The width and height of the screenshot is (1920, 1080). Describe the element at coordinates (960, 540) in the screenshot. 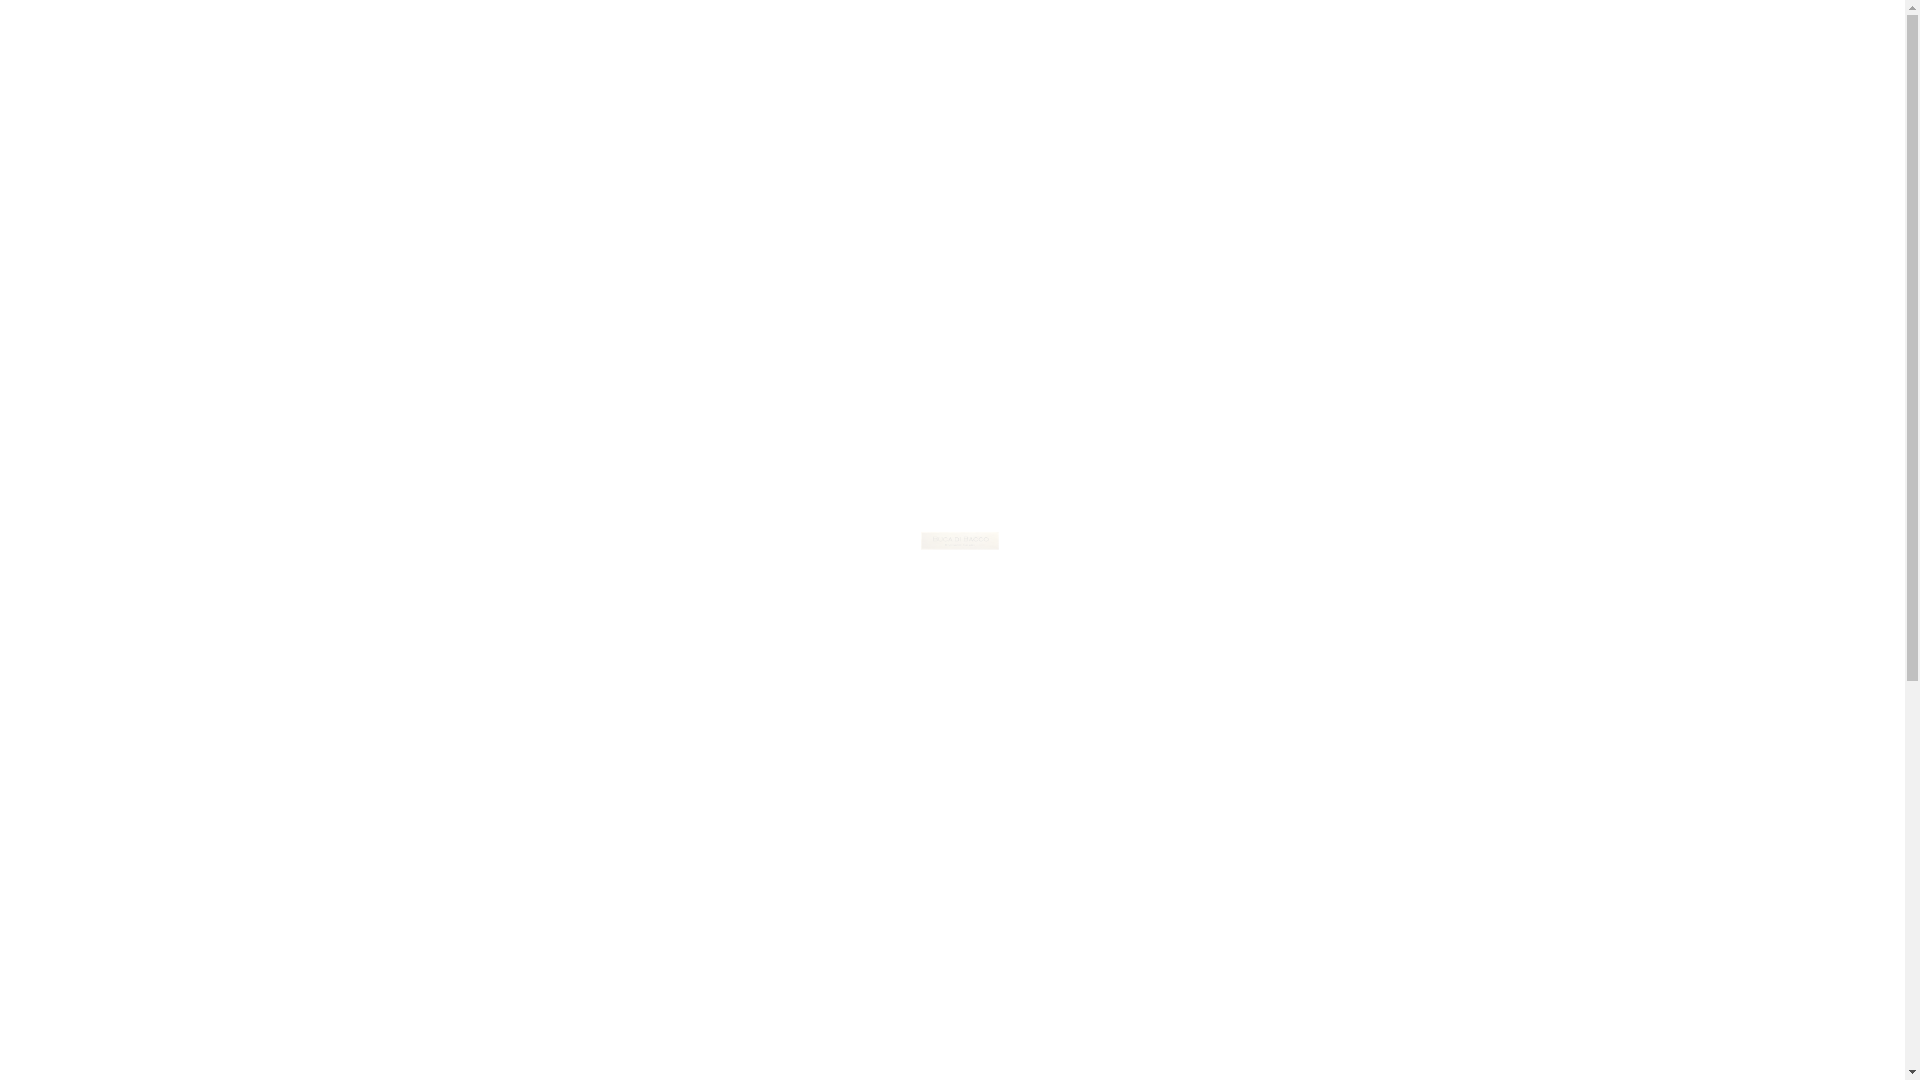

I see `Accueil Buca Di Bacco` at that location.